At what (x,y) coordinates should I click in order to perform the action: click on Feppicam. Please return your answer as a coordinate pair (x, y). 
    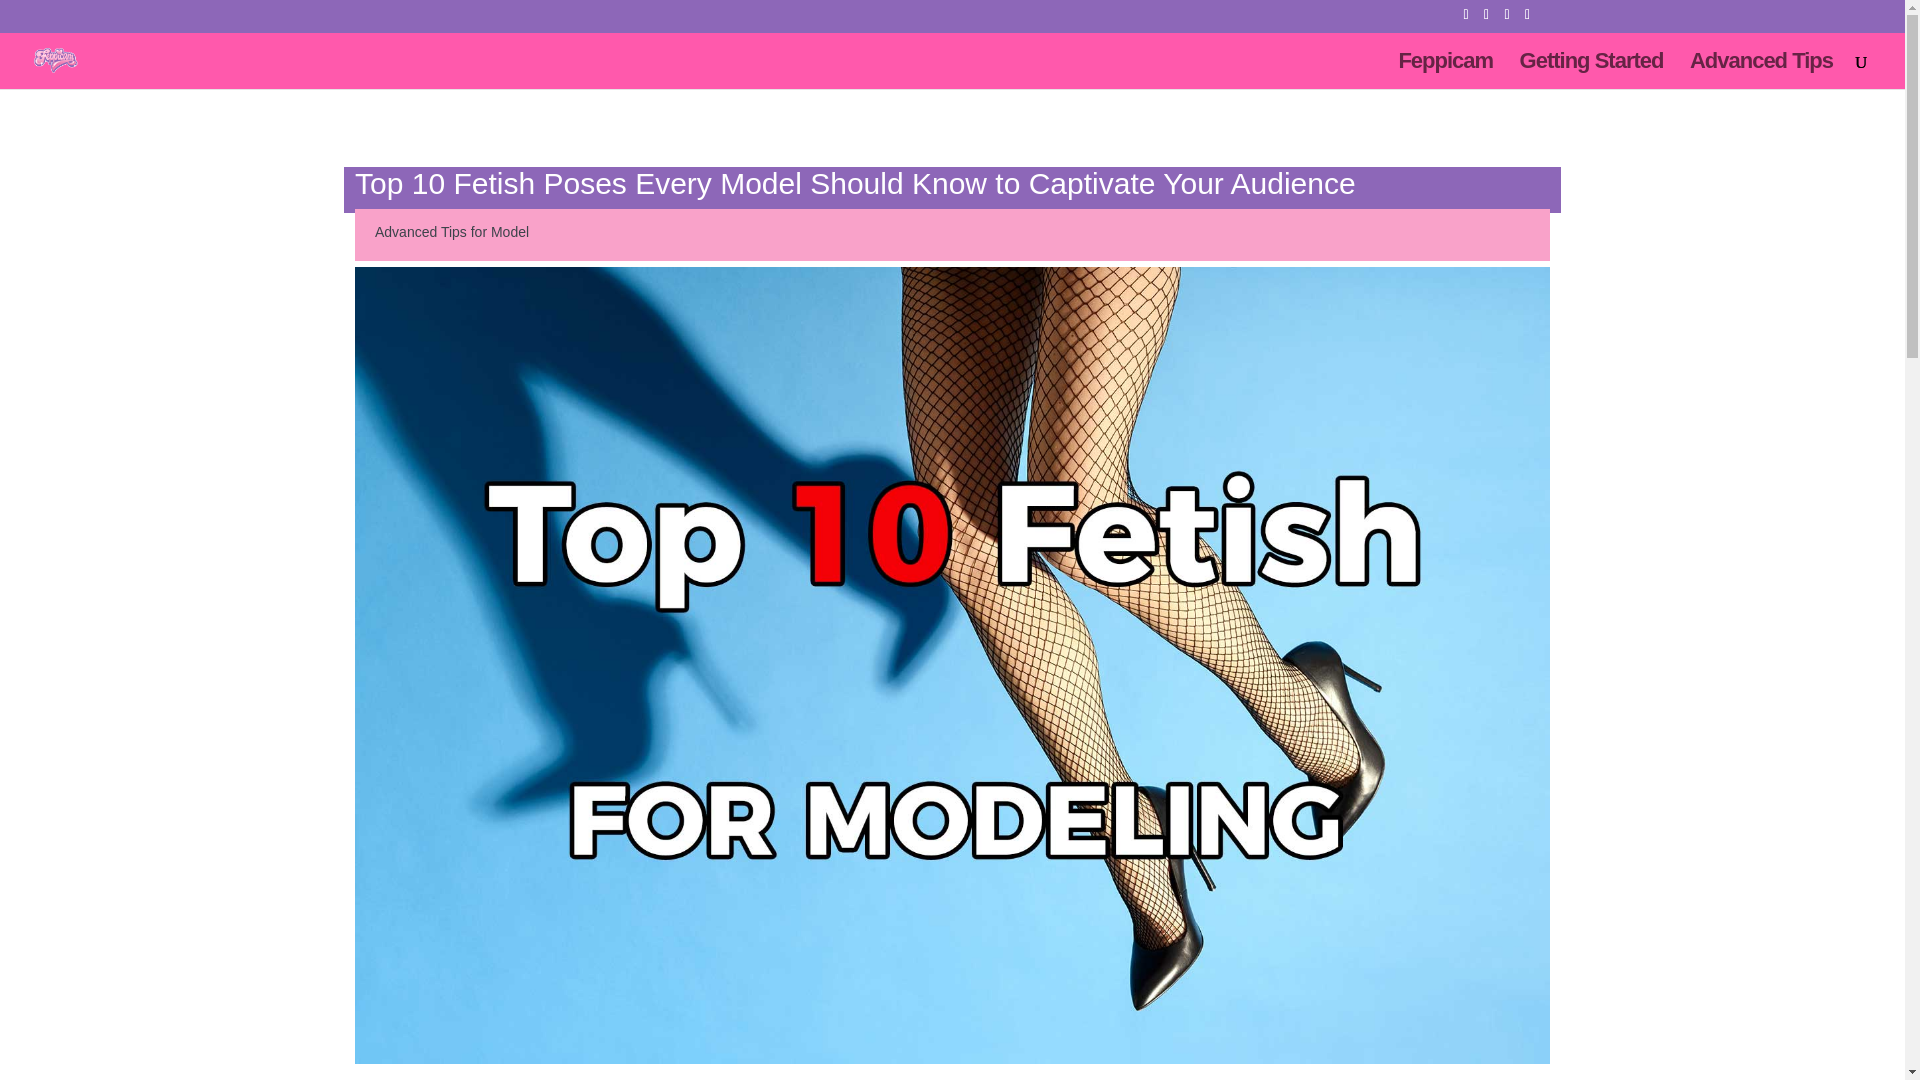
    Looking at the image, I should click on (1445, 71).